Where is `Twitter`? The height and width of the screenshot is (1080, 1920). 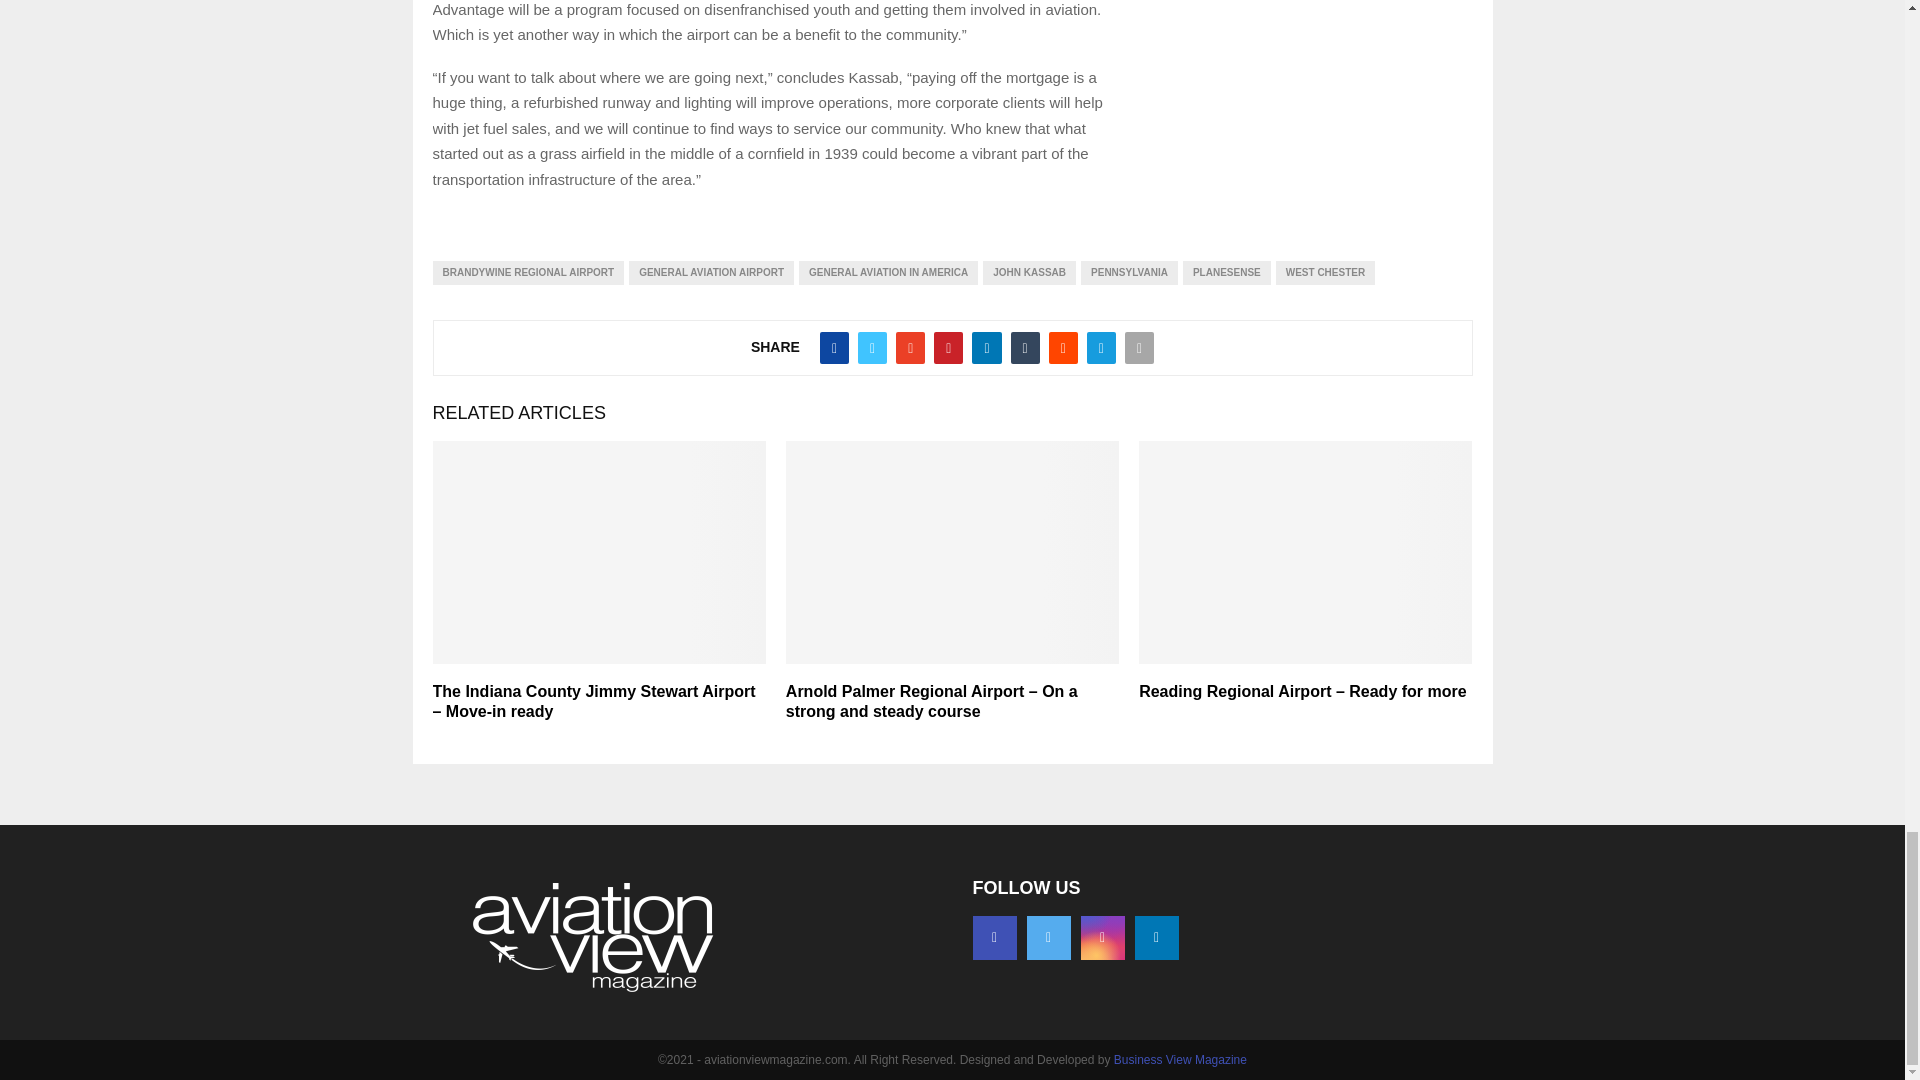 Twitter is located at coordinates (1047, 938).